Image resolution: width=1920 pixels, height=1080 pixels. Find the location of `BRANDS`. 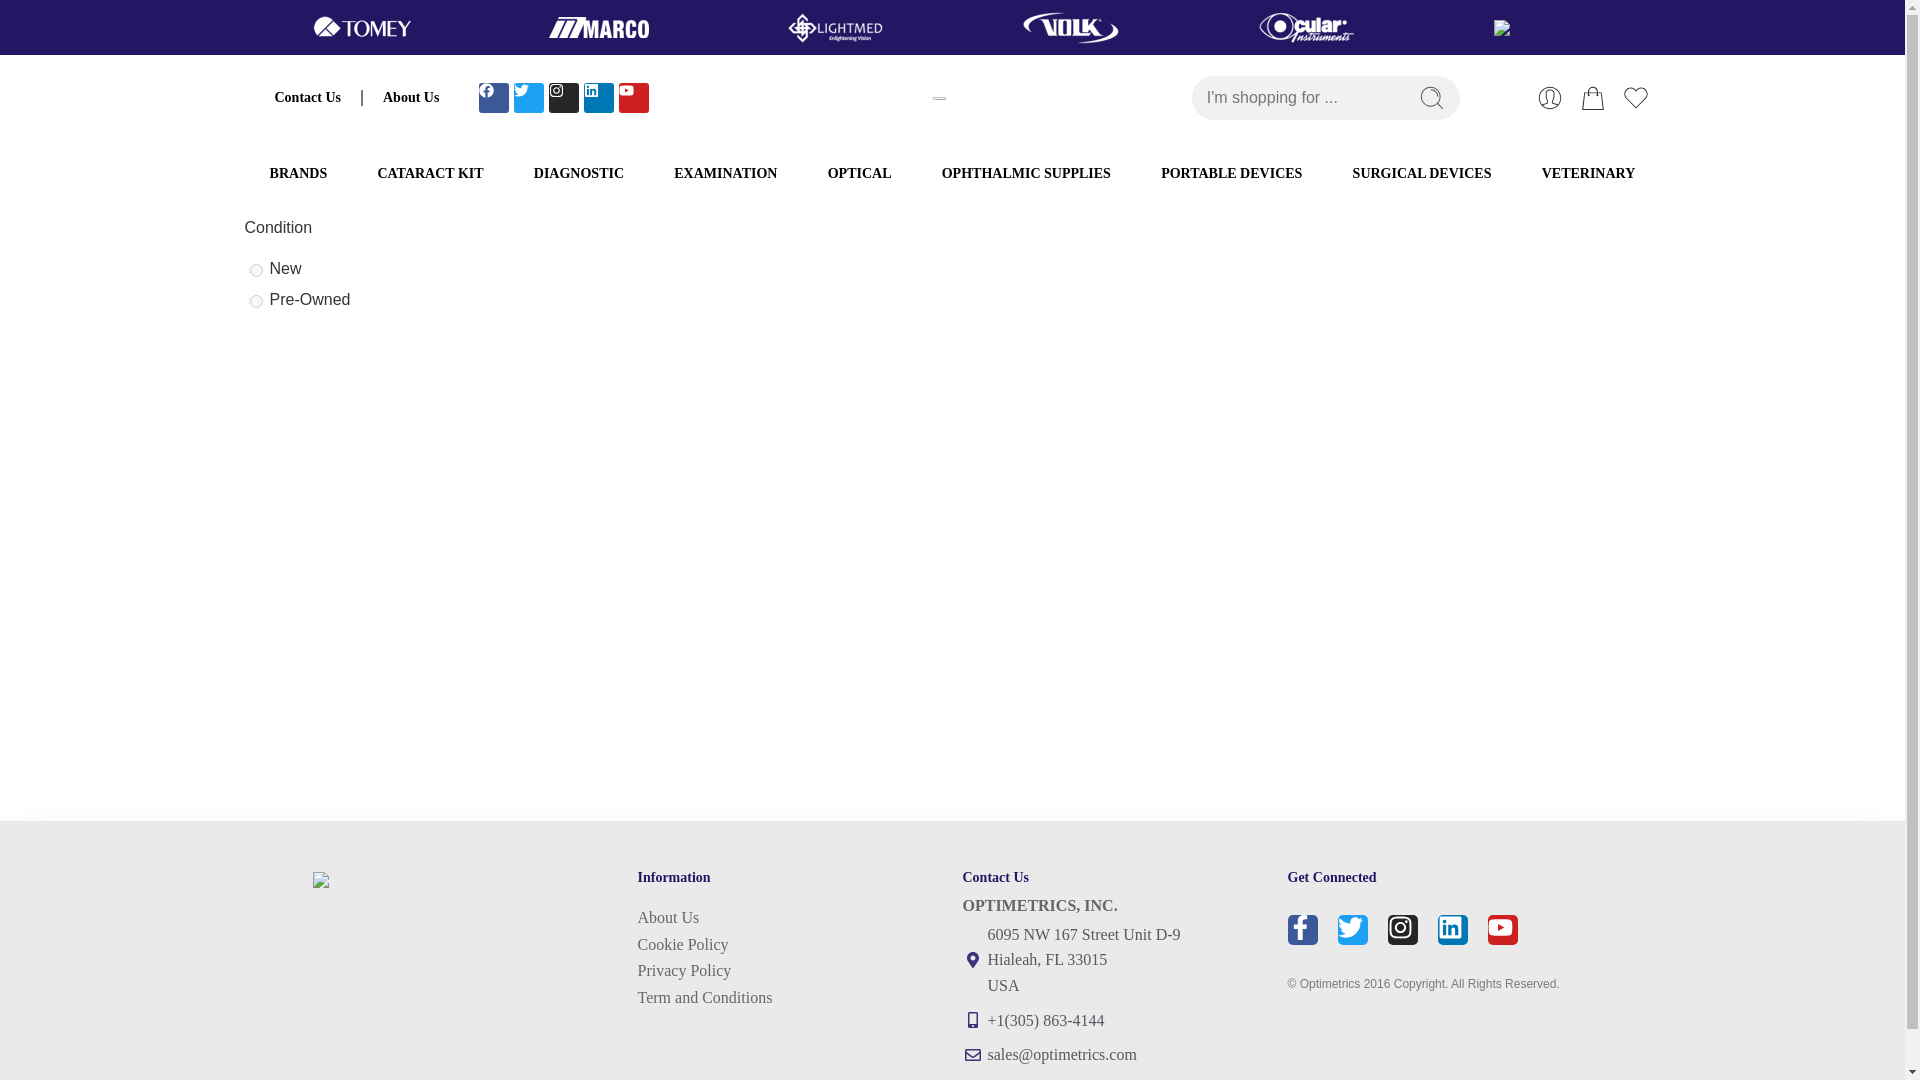

BRANDS is located at coordinates (297, 174).